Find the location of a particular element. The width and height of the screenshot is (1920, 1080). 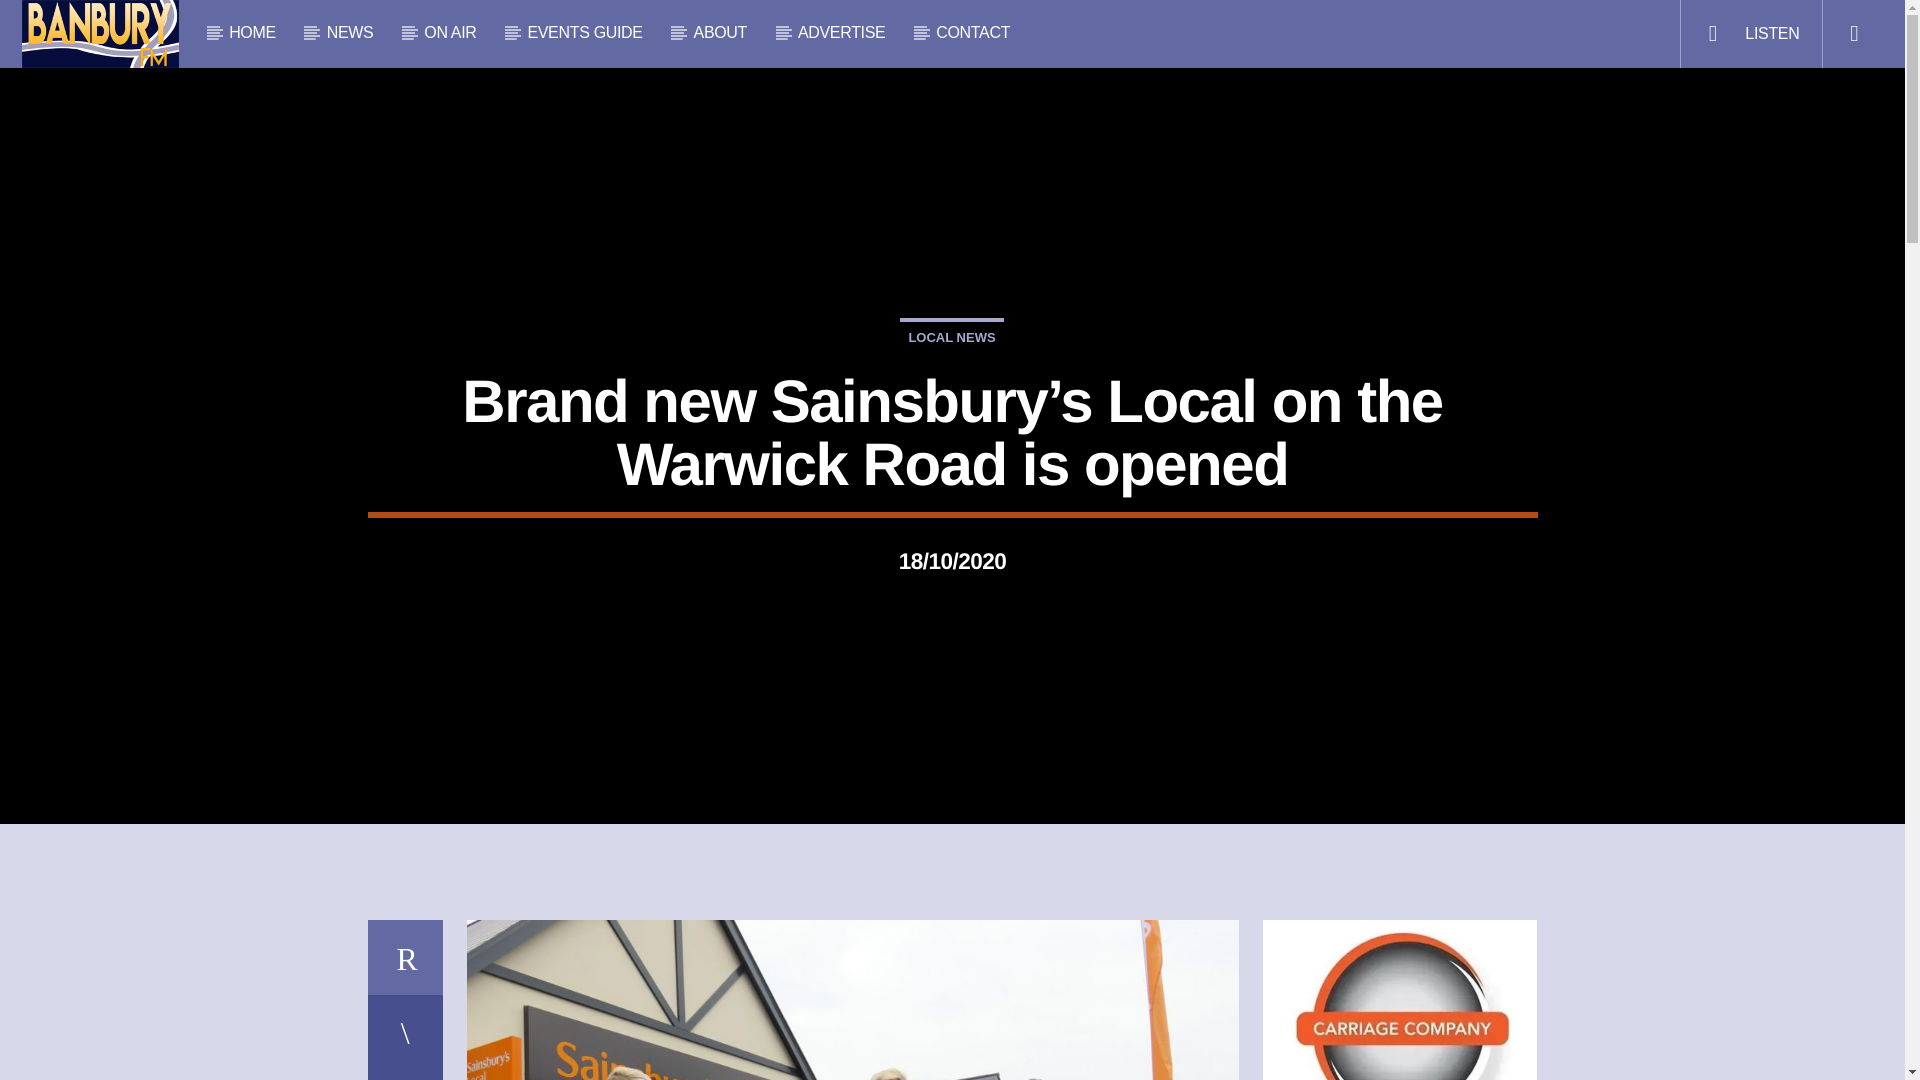

ADVERTISE is located at coordinates (842, 32).